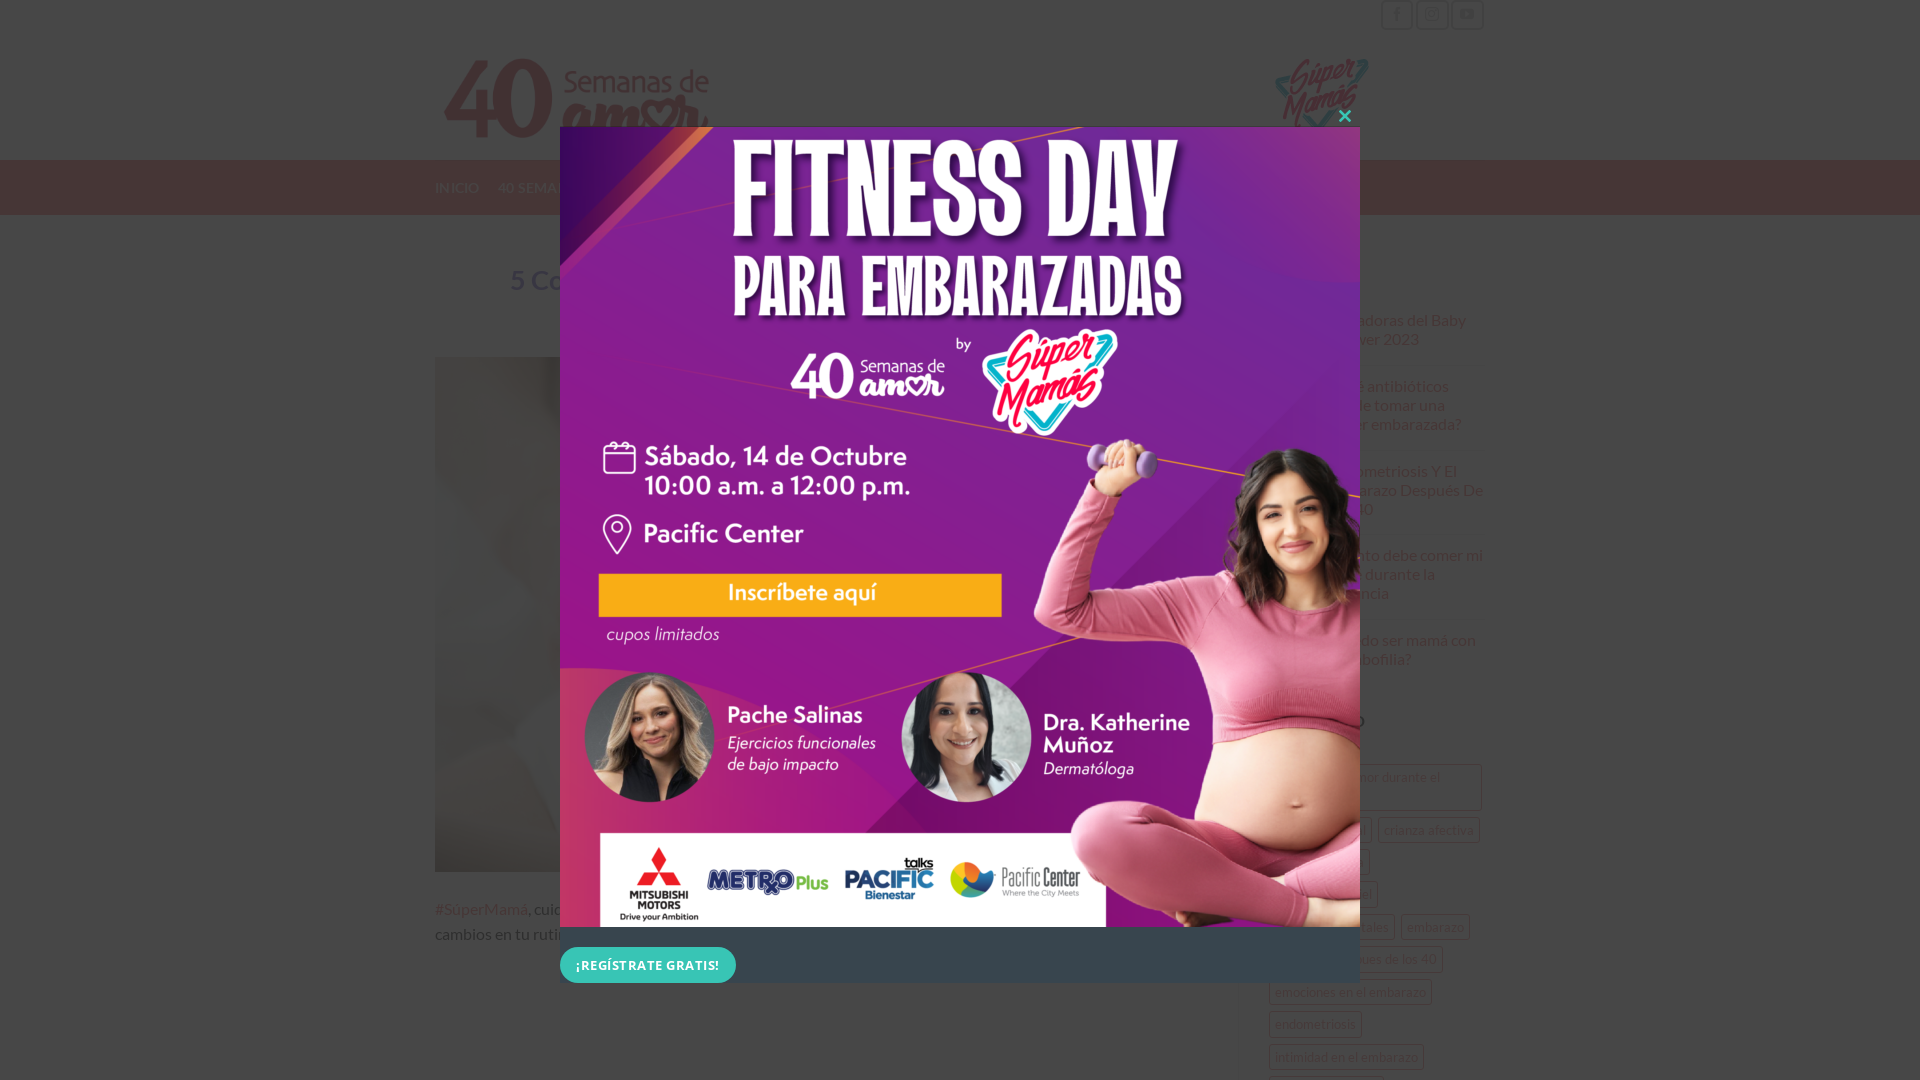  I want to click on crianza positiva, so click(1318, 862).